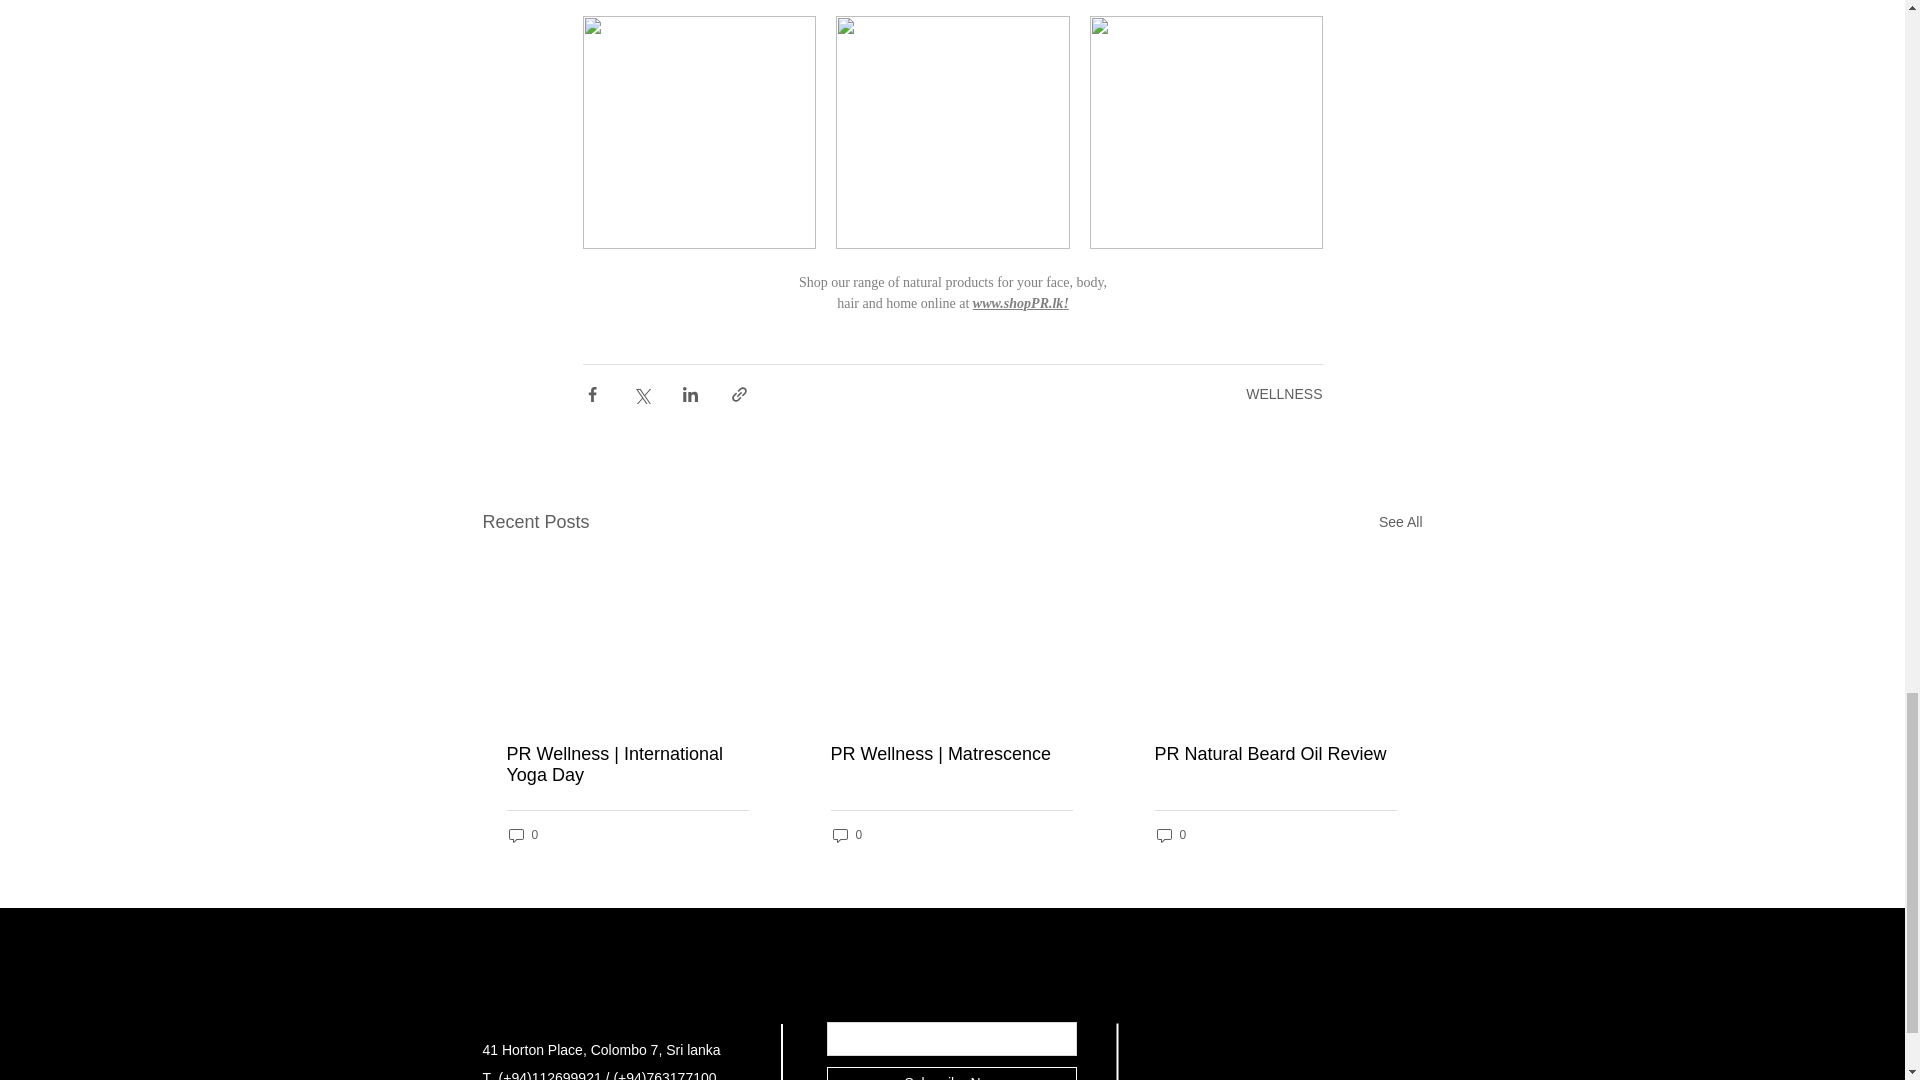 The width and height of the screenshot is (1920, 1080). I want to click on WELLNESS, so click(1284, 393).